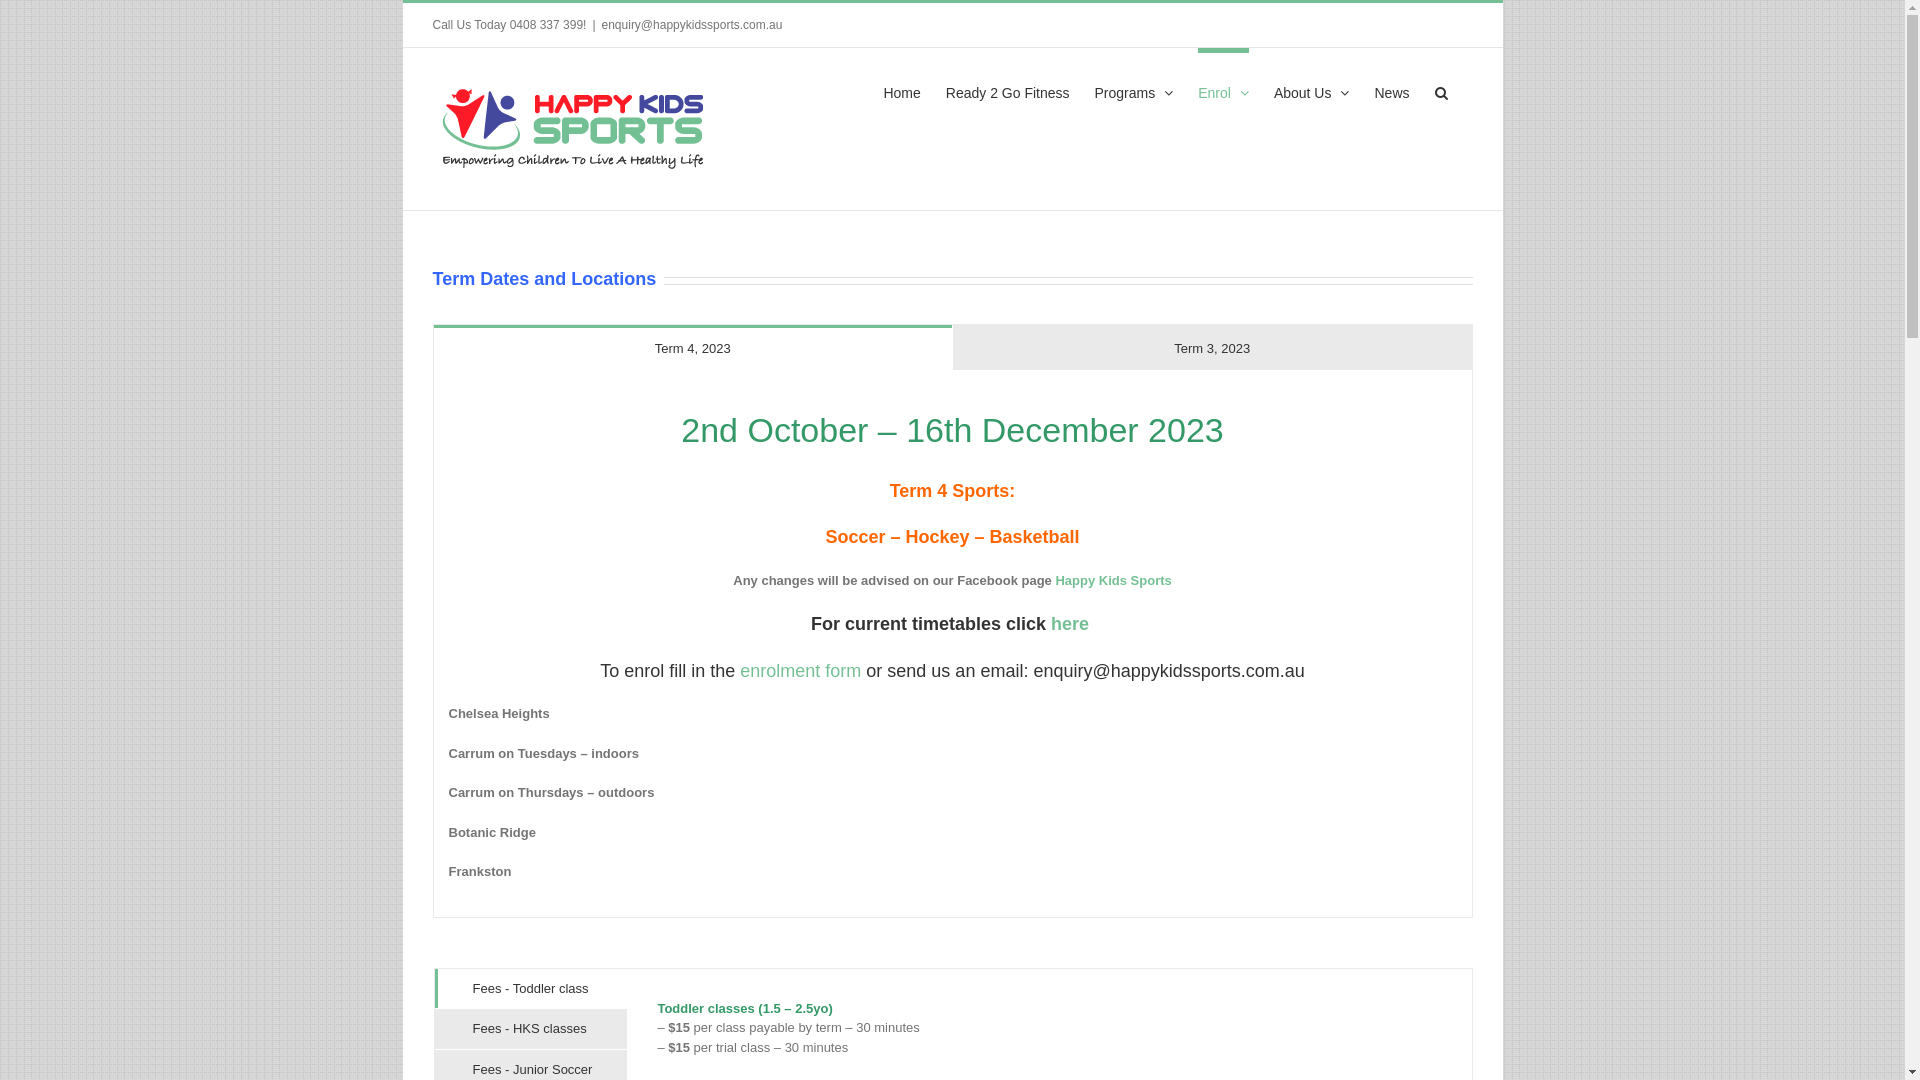 The image size is (1920, 1080). What do you see at coordinates (530, 989) in the screenshot?
I see `Fees - Toddler class` at bounding box center [530, 989].